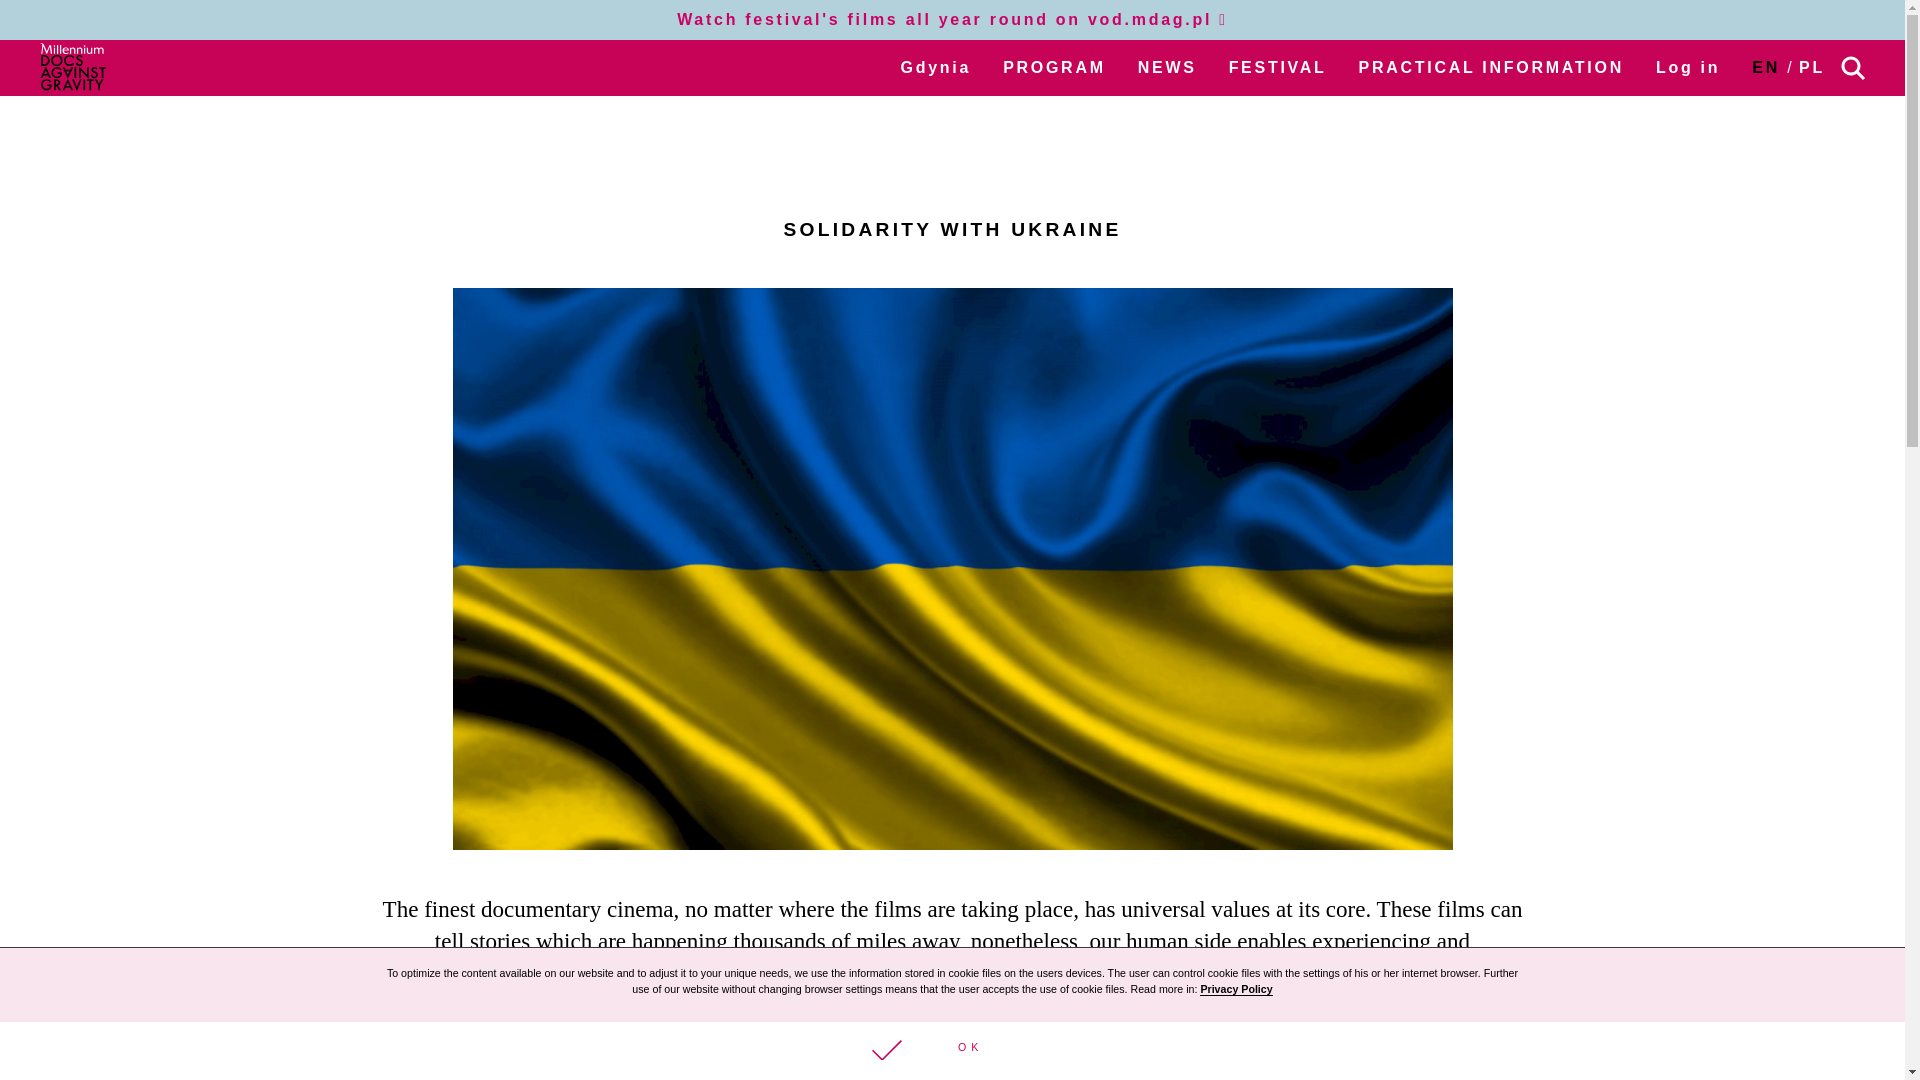 This screenshot has width=1920, height=1080. I want to click on PRACTICAL INFORMATION, so click(1492, 67).